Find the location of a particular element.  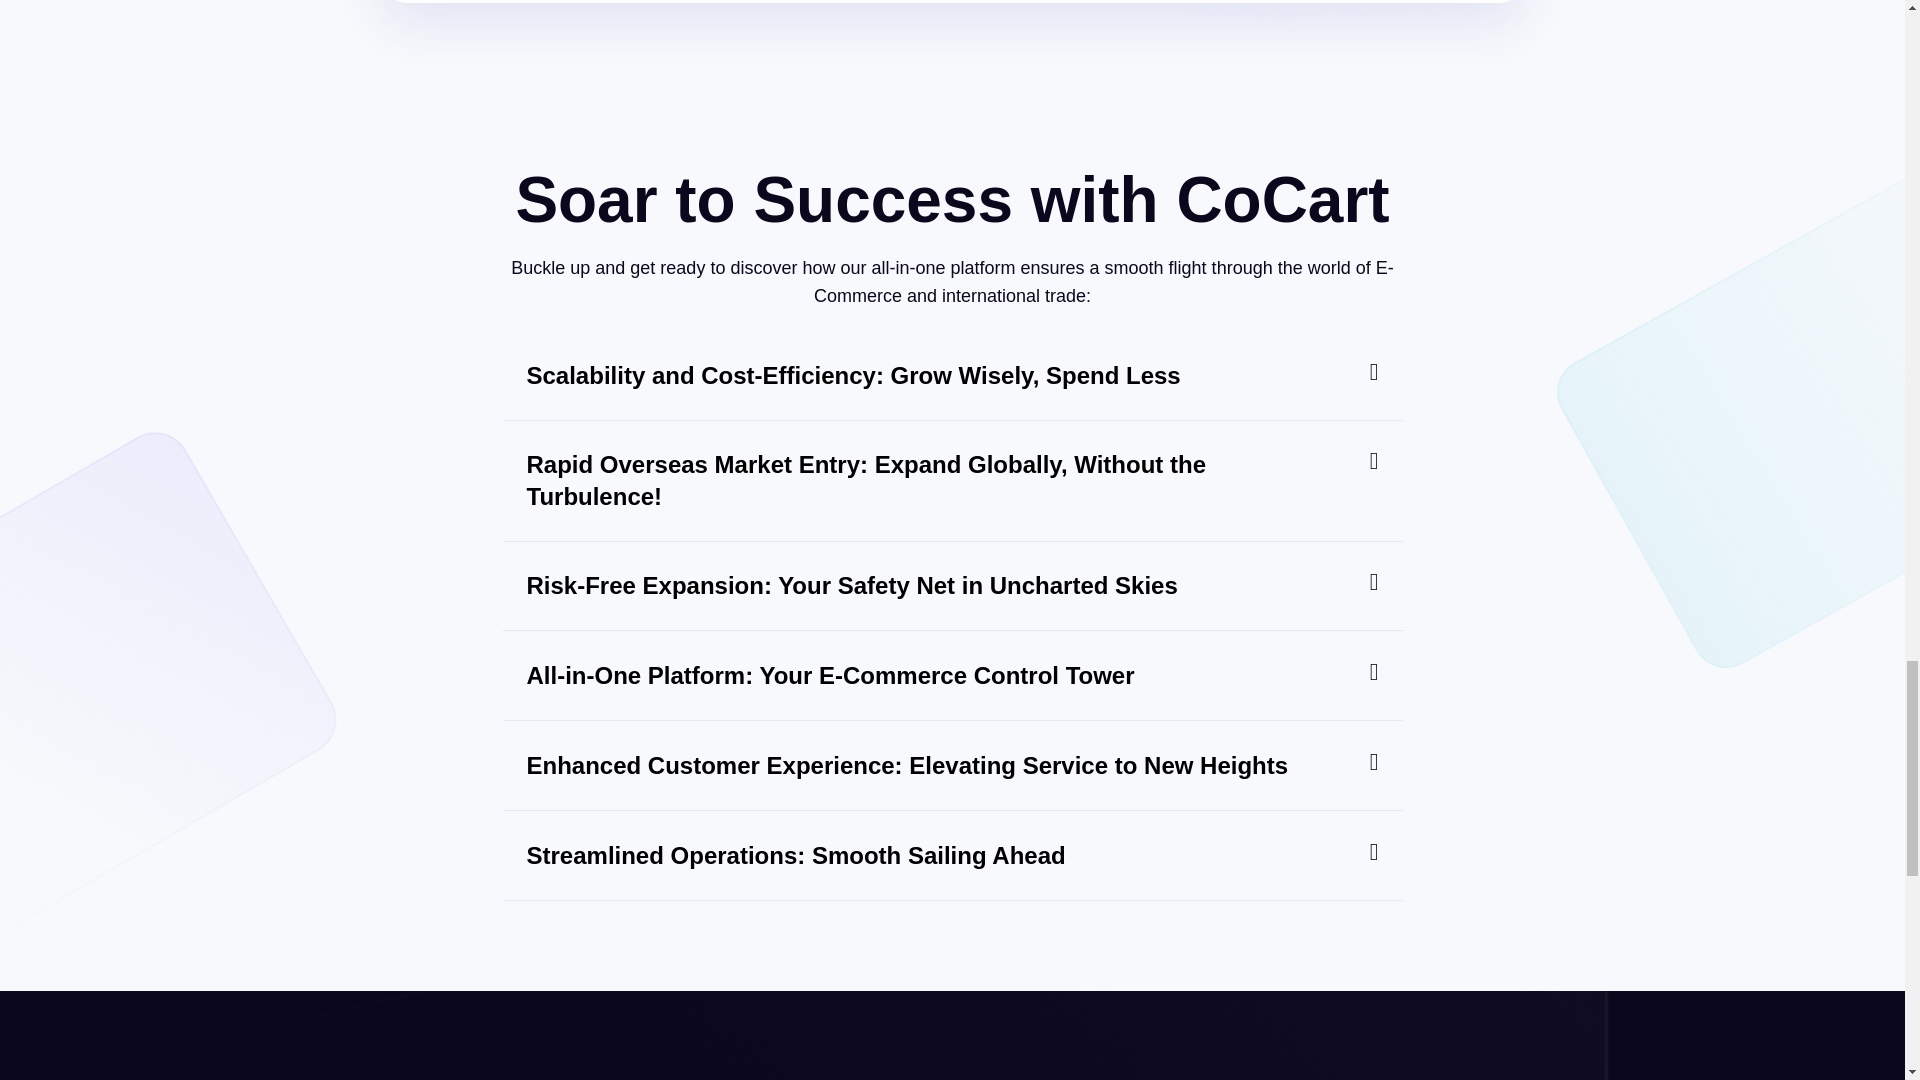

Streamlined Operations: Smooth Sailing Ahead is located at coordinates (796, 856).